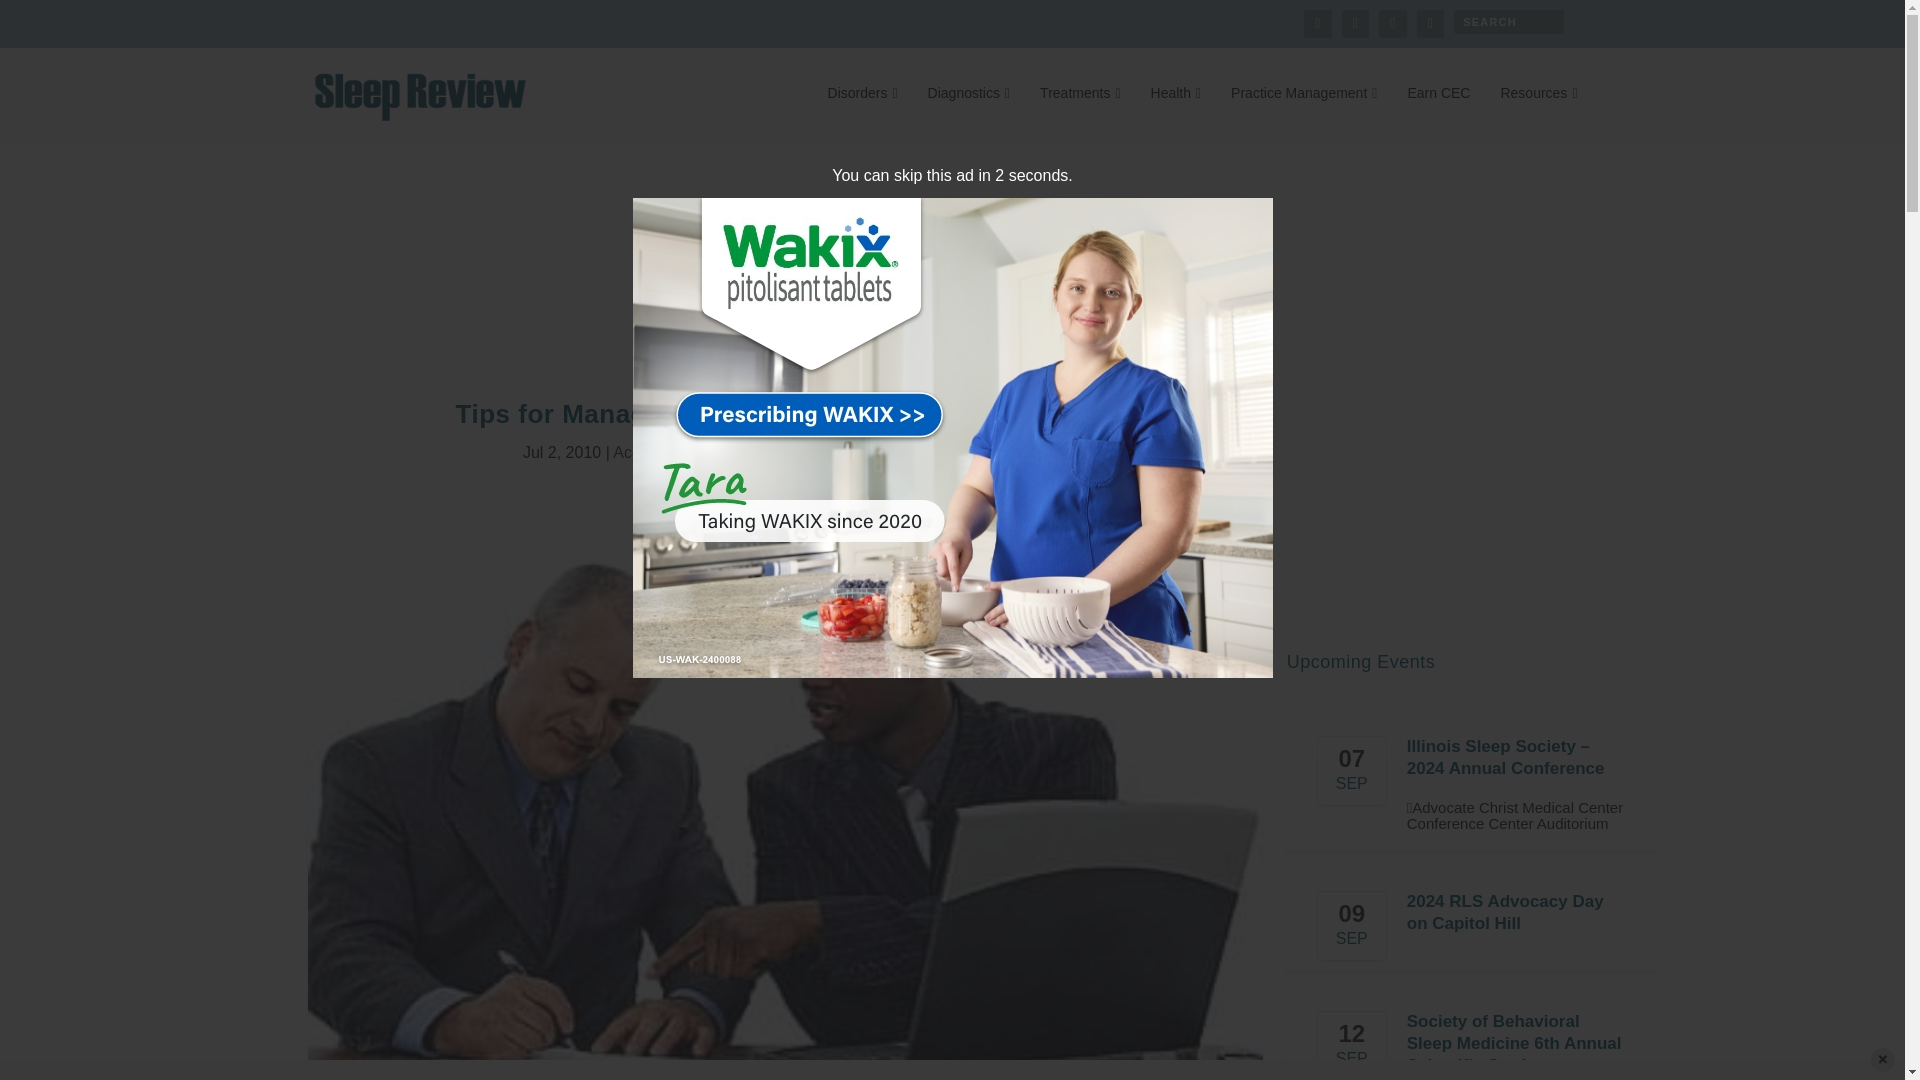  Describe the element at coordinates (1438, 114) in the screenshot. I see `Earn CEC` at that location.